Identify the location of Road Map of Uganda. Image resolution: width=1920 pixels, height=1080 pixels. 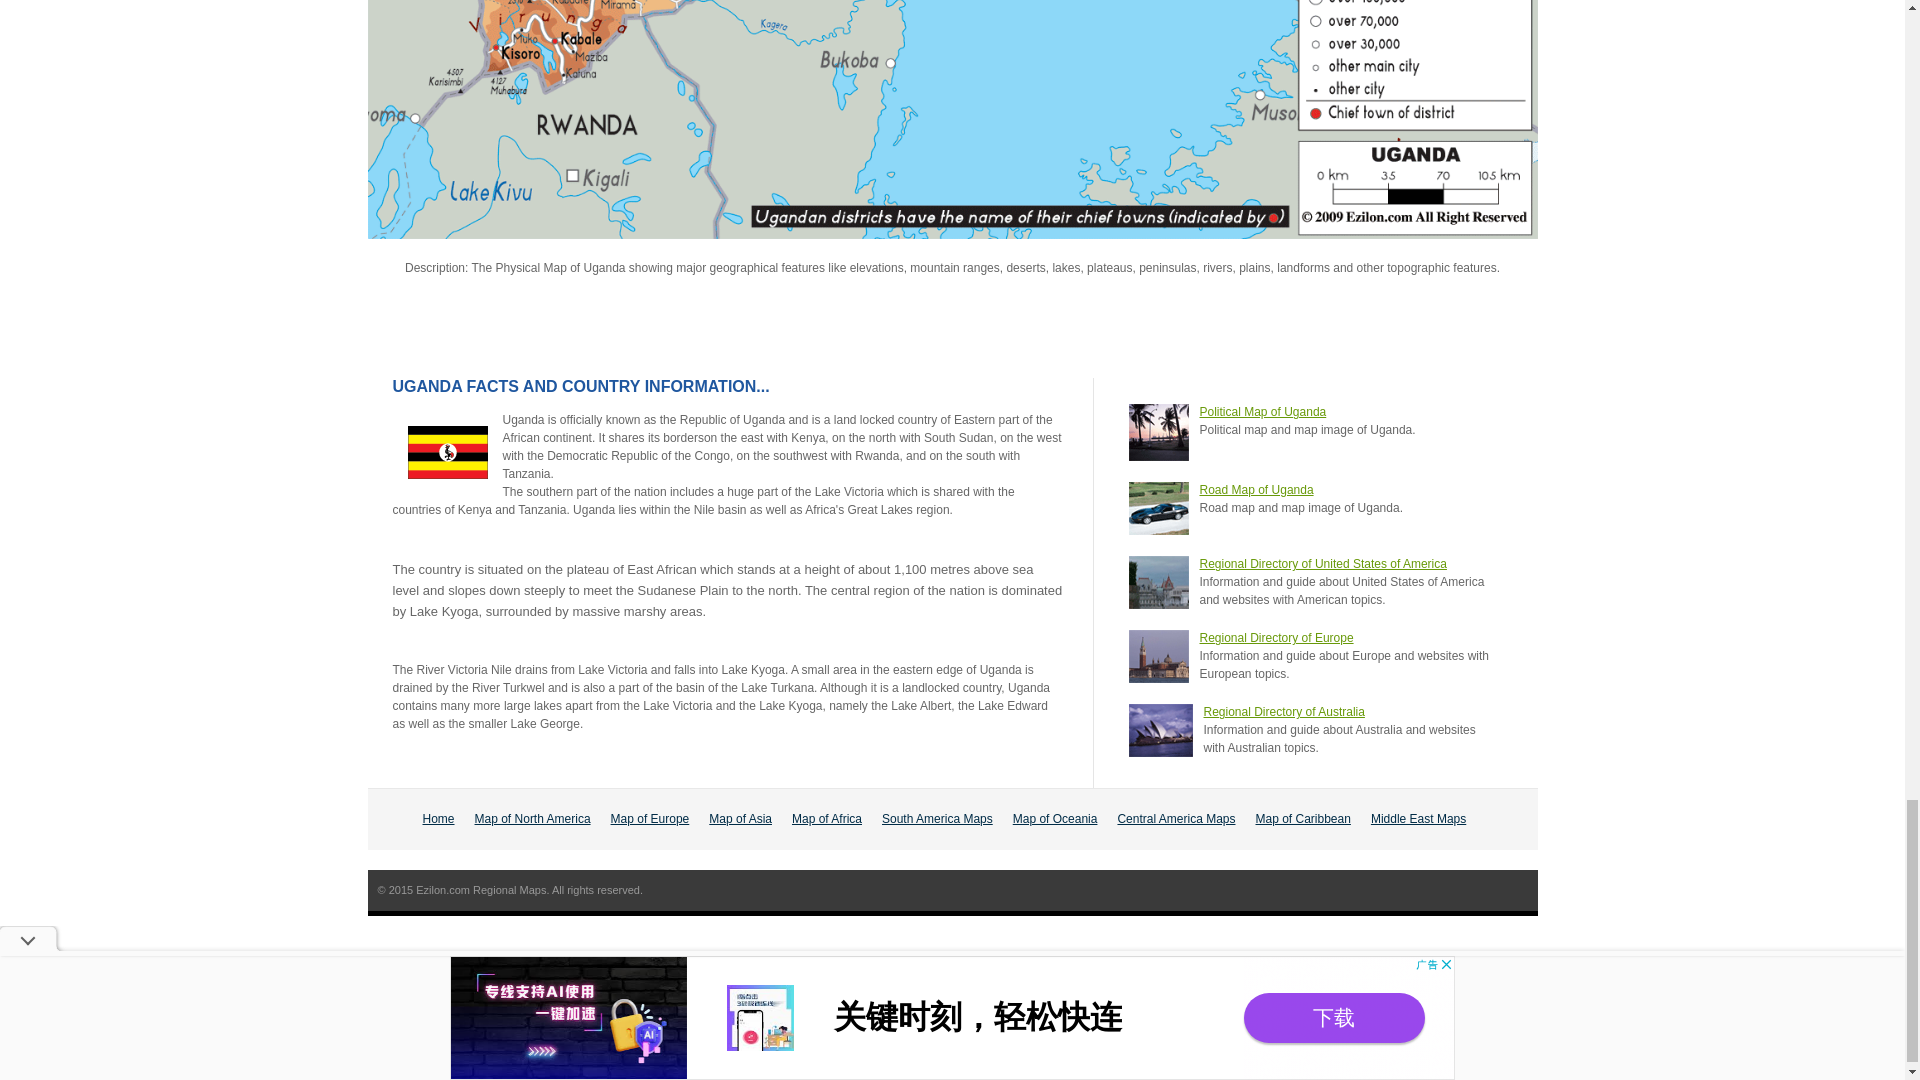
(1256, 489).